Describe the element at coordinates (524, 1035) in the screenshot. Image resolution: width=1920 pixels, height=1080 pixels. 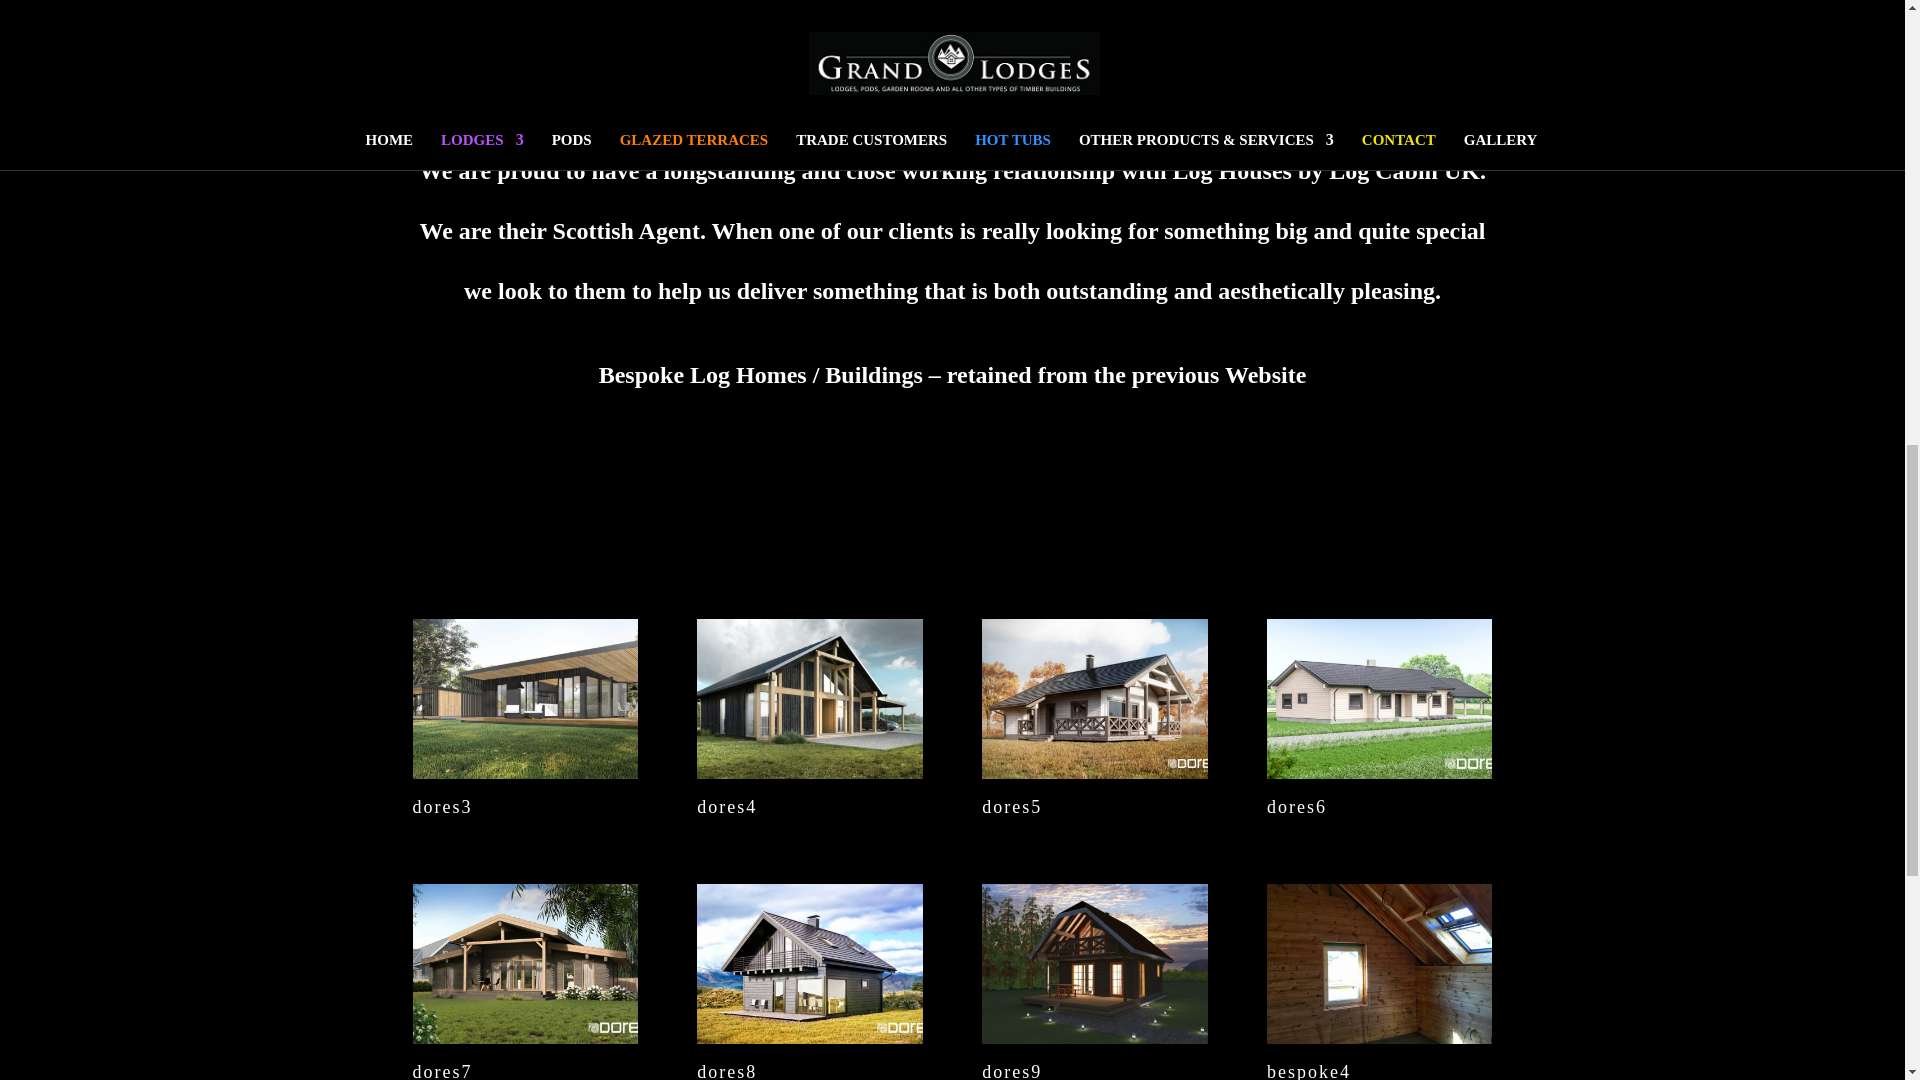
I see `dores7` at that location.